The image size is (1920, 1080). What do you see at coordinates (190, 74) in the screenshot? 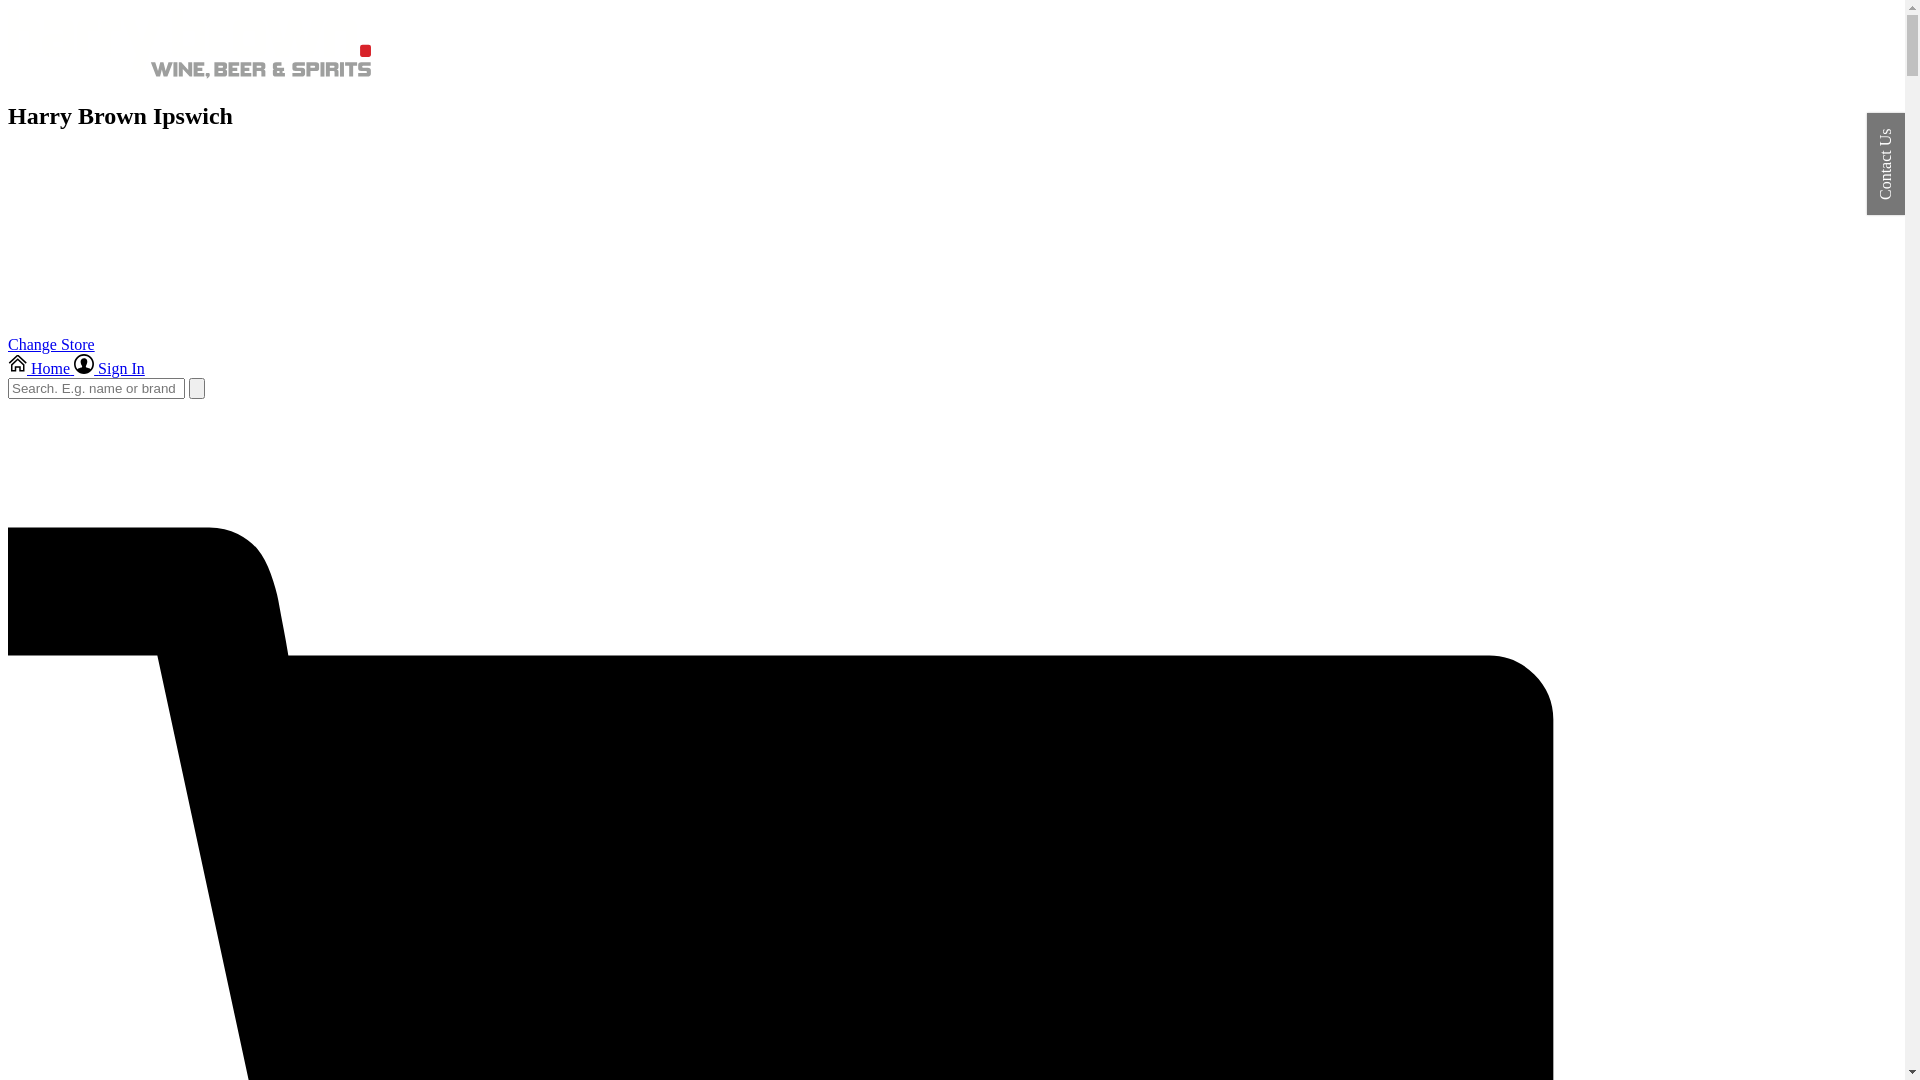
I see `Home` at bounding box center [190, 74].